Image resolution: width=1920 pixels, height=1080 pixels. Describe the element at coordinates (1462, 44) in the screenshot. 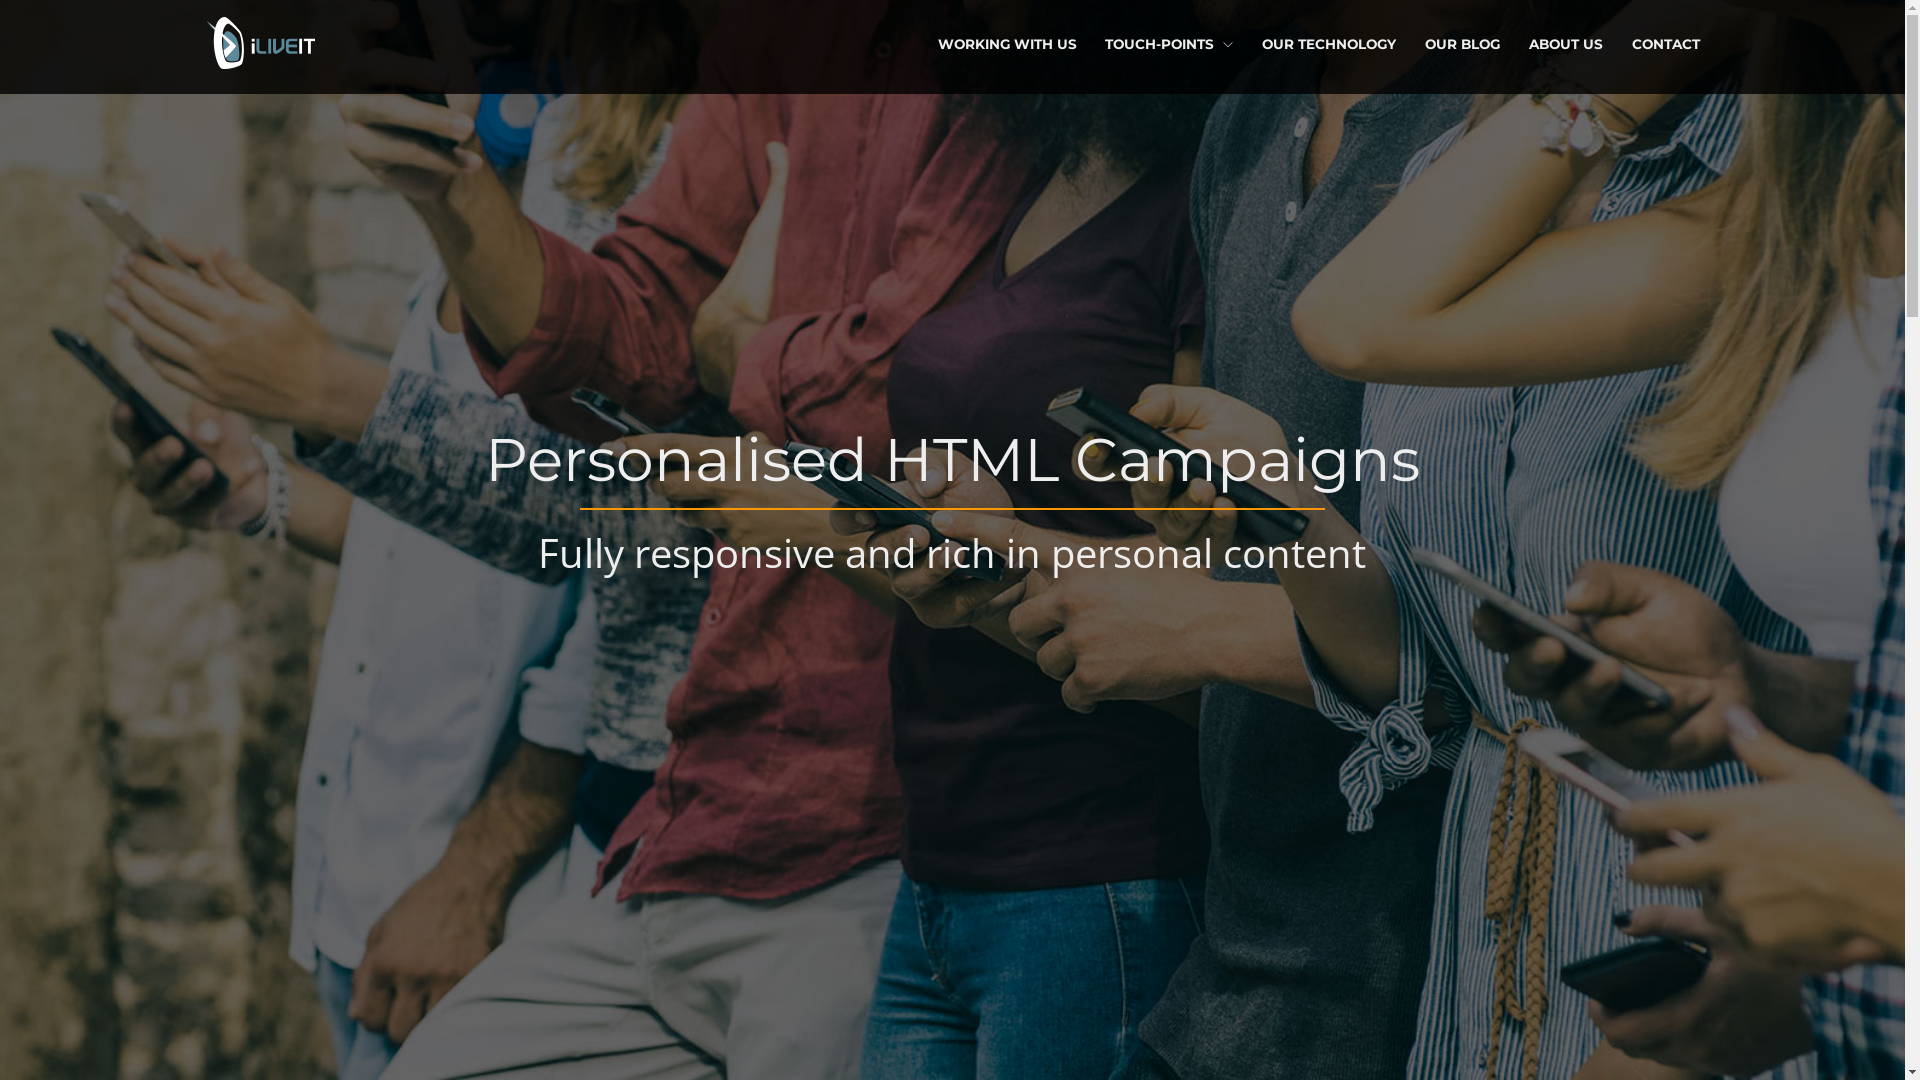

I see `OUR BLOG` at that location.